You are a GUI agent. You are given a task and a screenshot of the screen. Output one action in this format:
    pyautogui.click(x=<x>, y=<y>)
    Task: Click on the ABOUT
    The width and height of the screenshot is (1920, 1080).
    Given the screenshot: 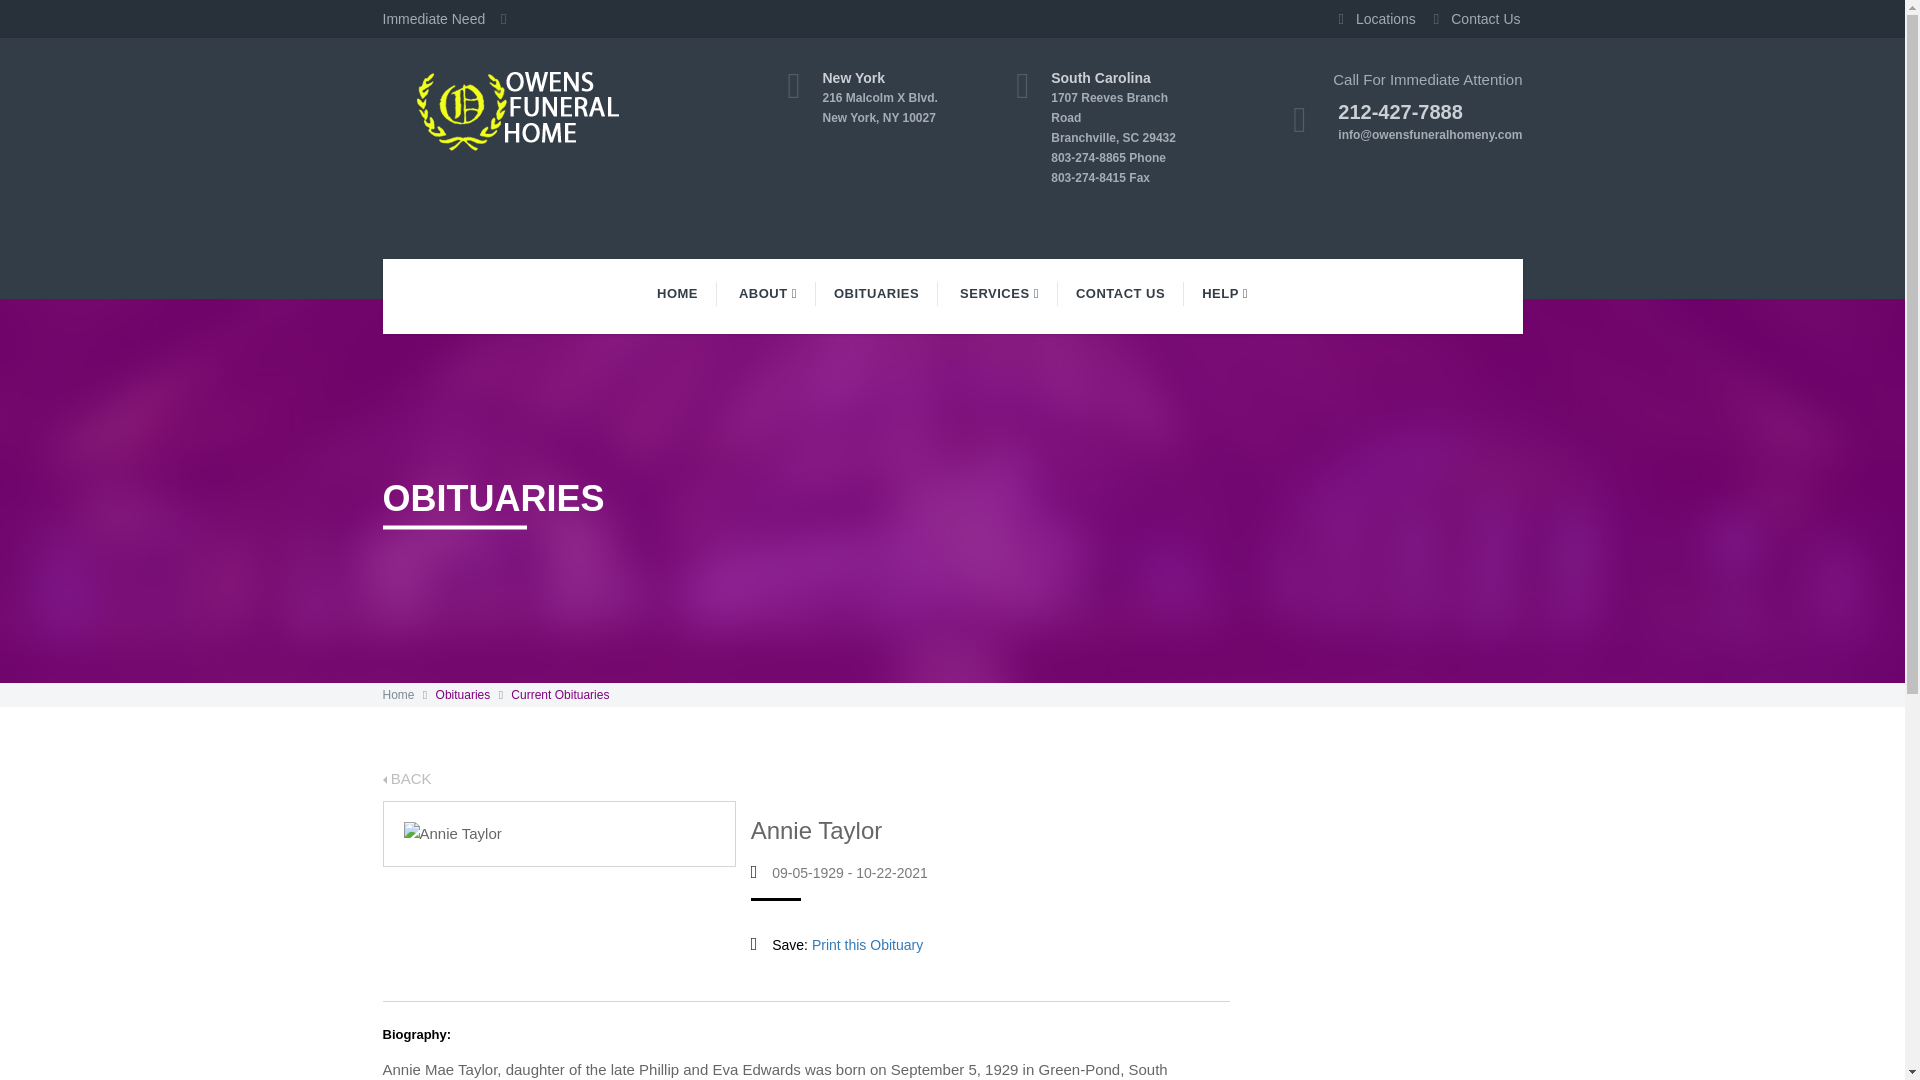 What is the action you would take?
    pyautogui.click(x=768, y=293)
    